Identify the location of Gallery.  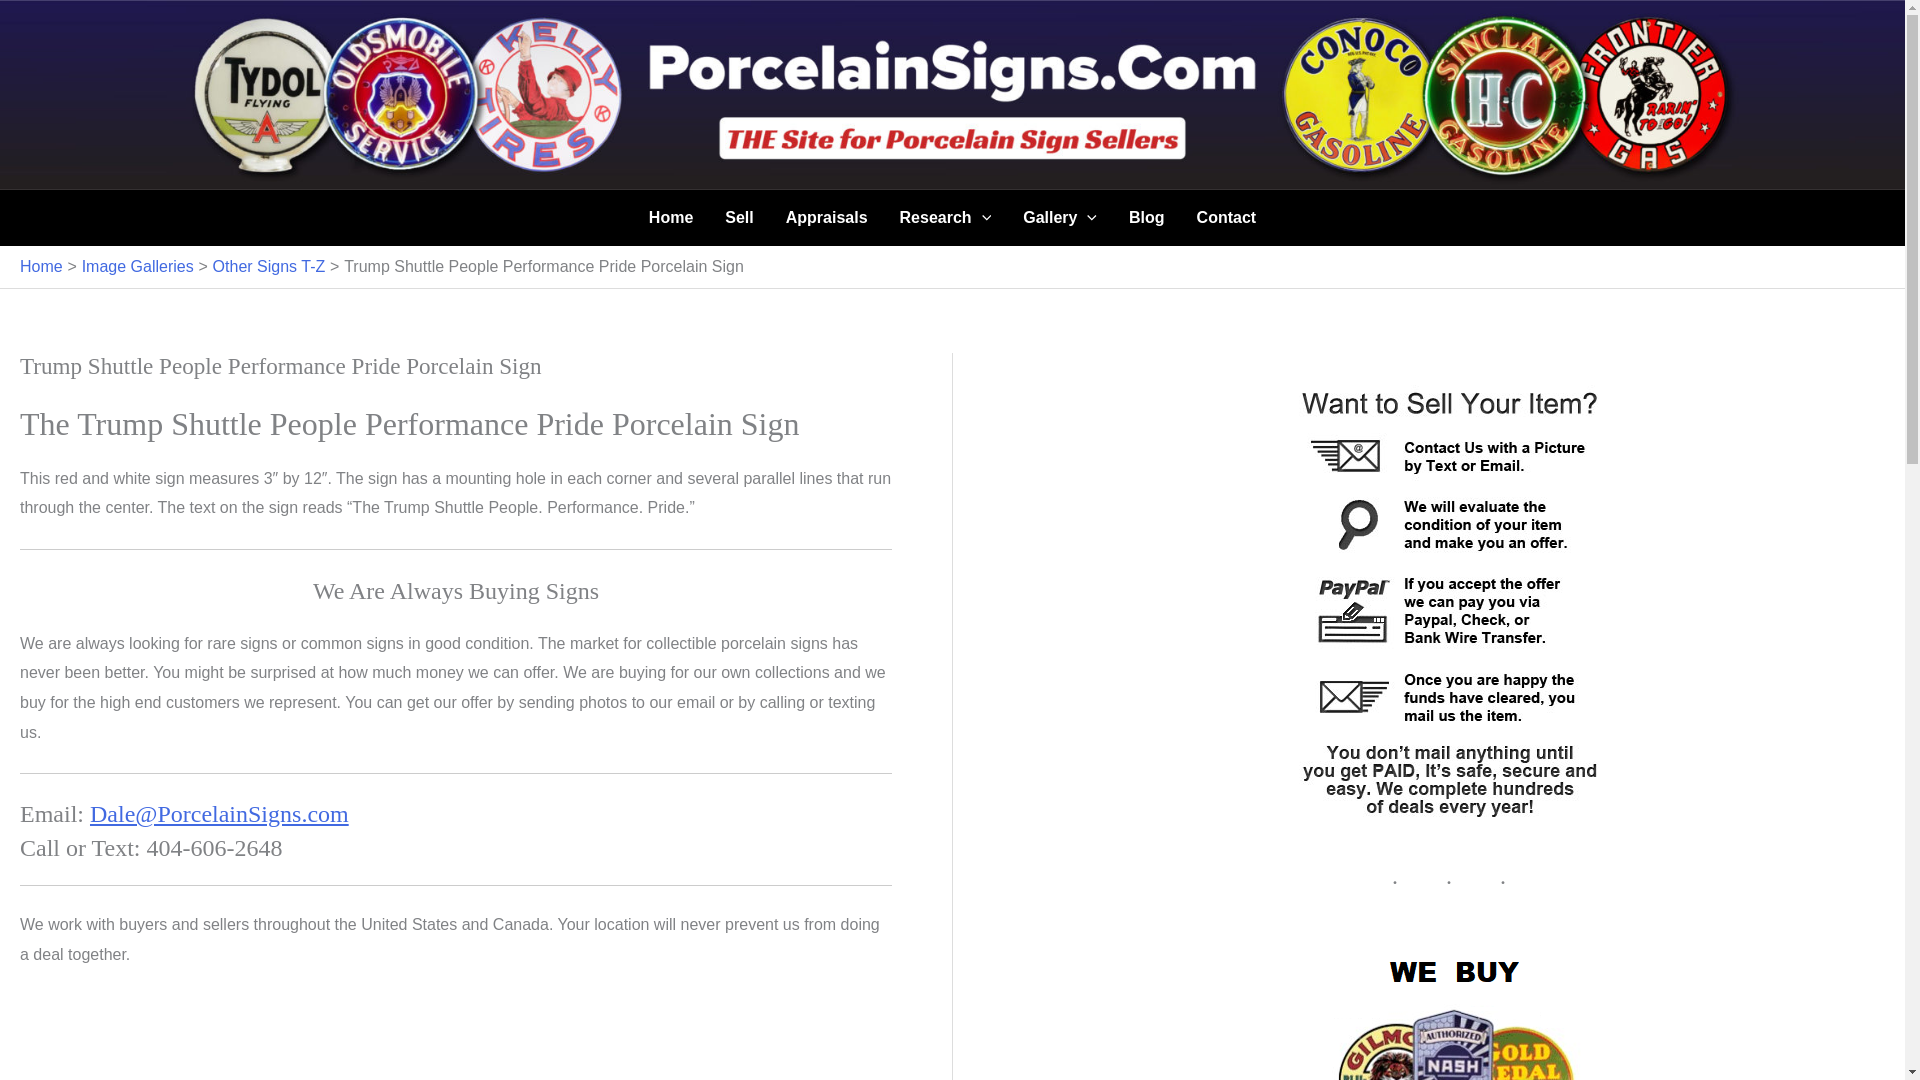
(1060, 218).